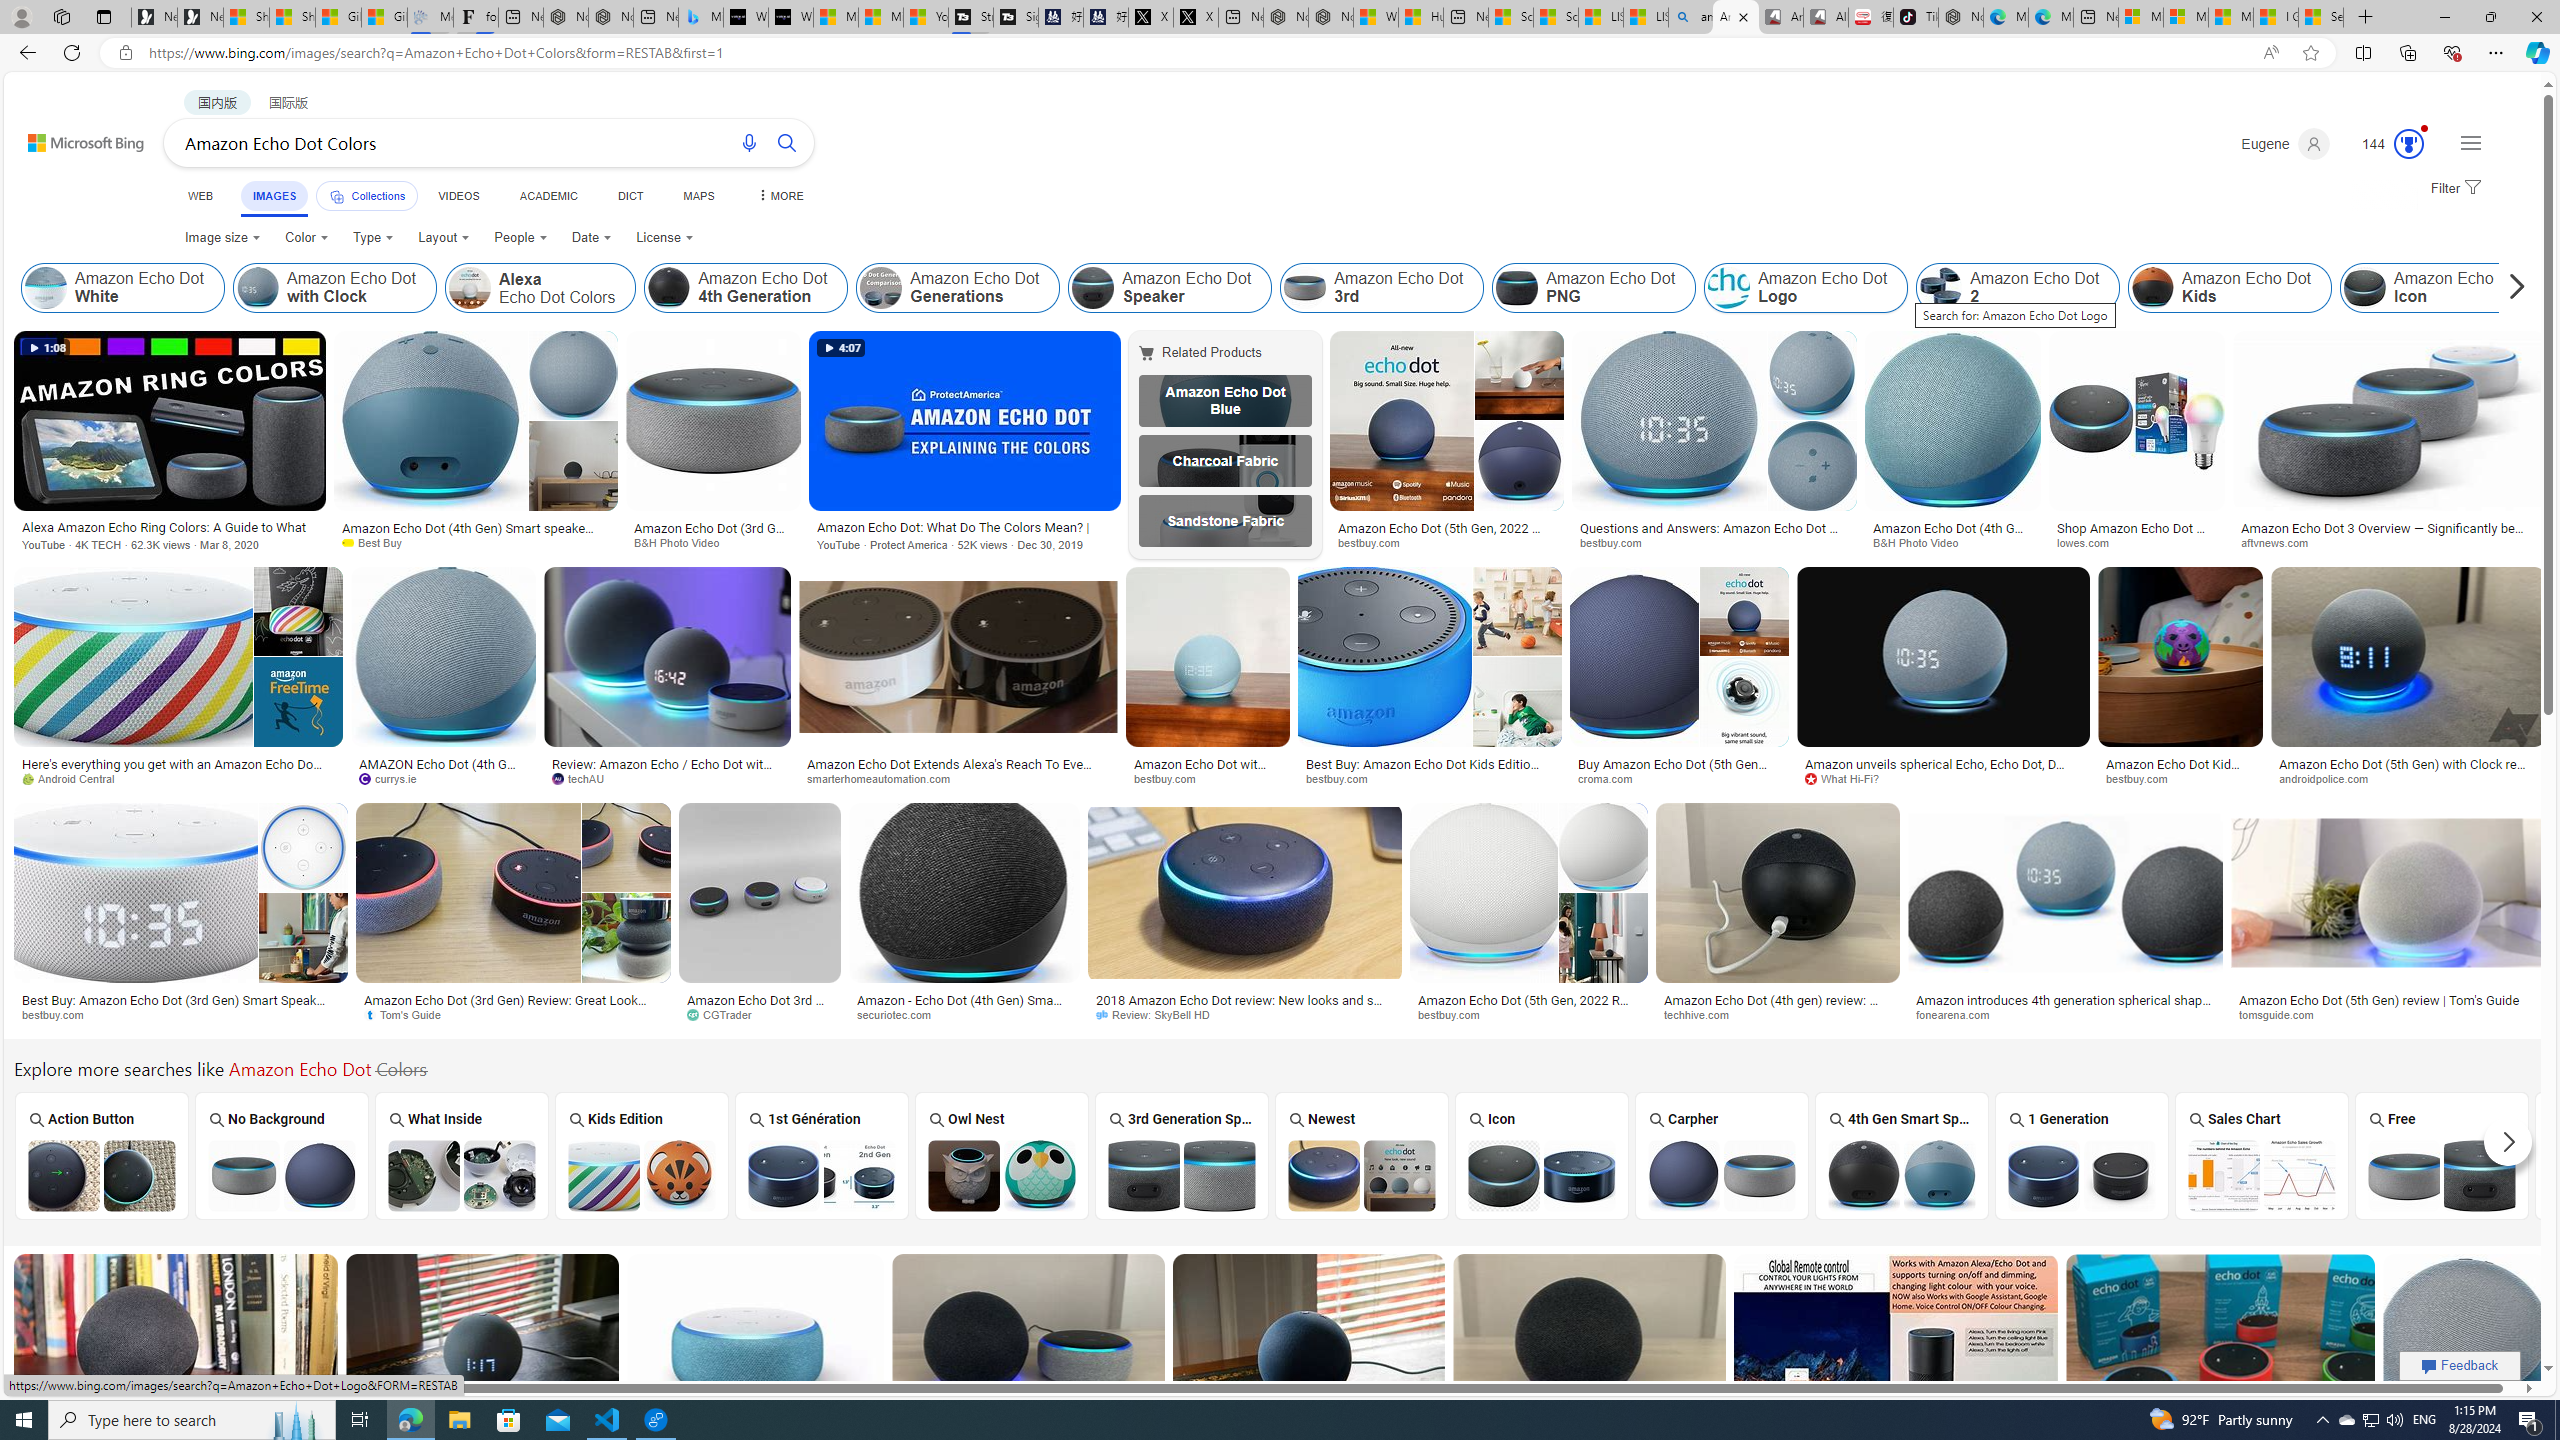  What do you see at coordinates (540, 288) in the screenshot?
I see `Alexa Echo Dot Colors` at bounding box center [540, 288].